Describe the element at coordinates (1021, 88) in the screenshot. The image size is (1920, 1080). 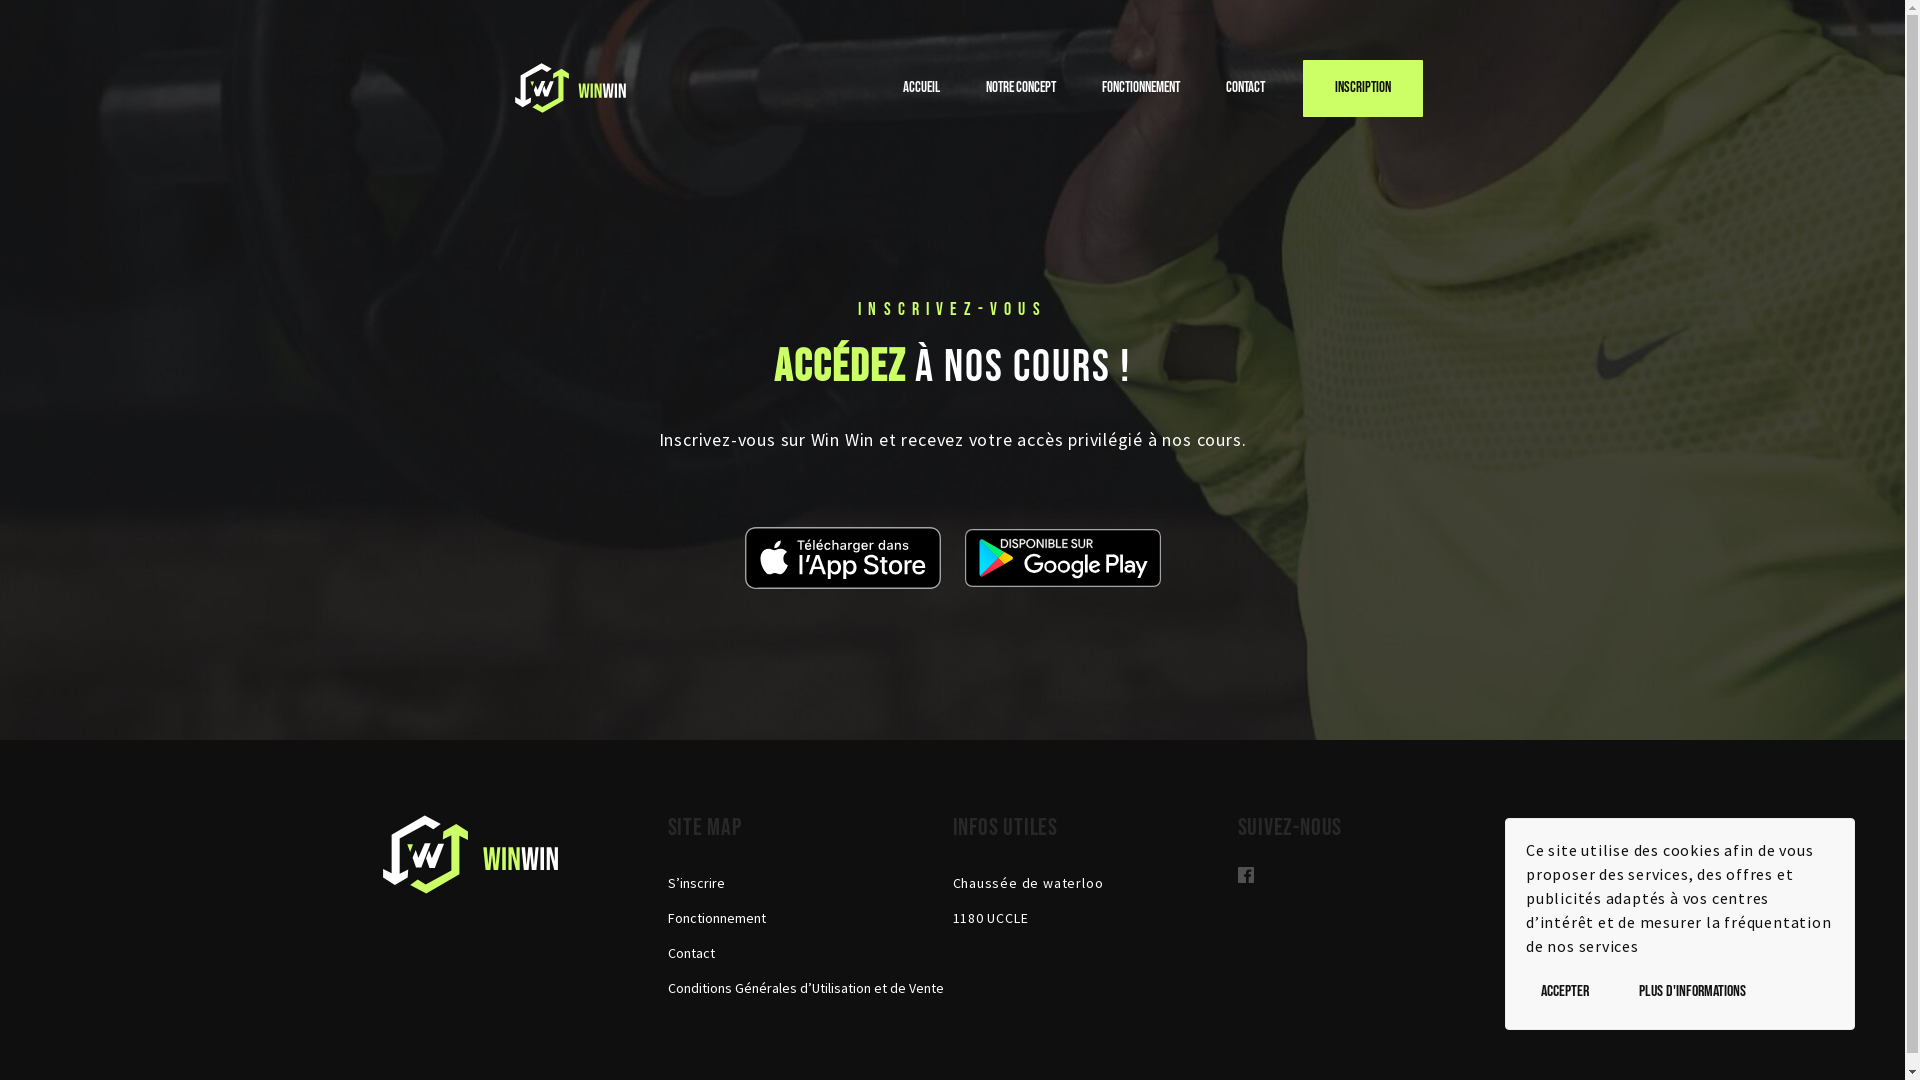
I see `Notre concept` at that location.